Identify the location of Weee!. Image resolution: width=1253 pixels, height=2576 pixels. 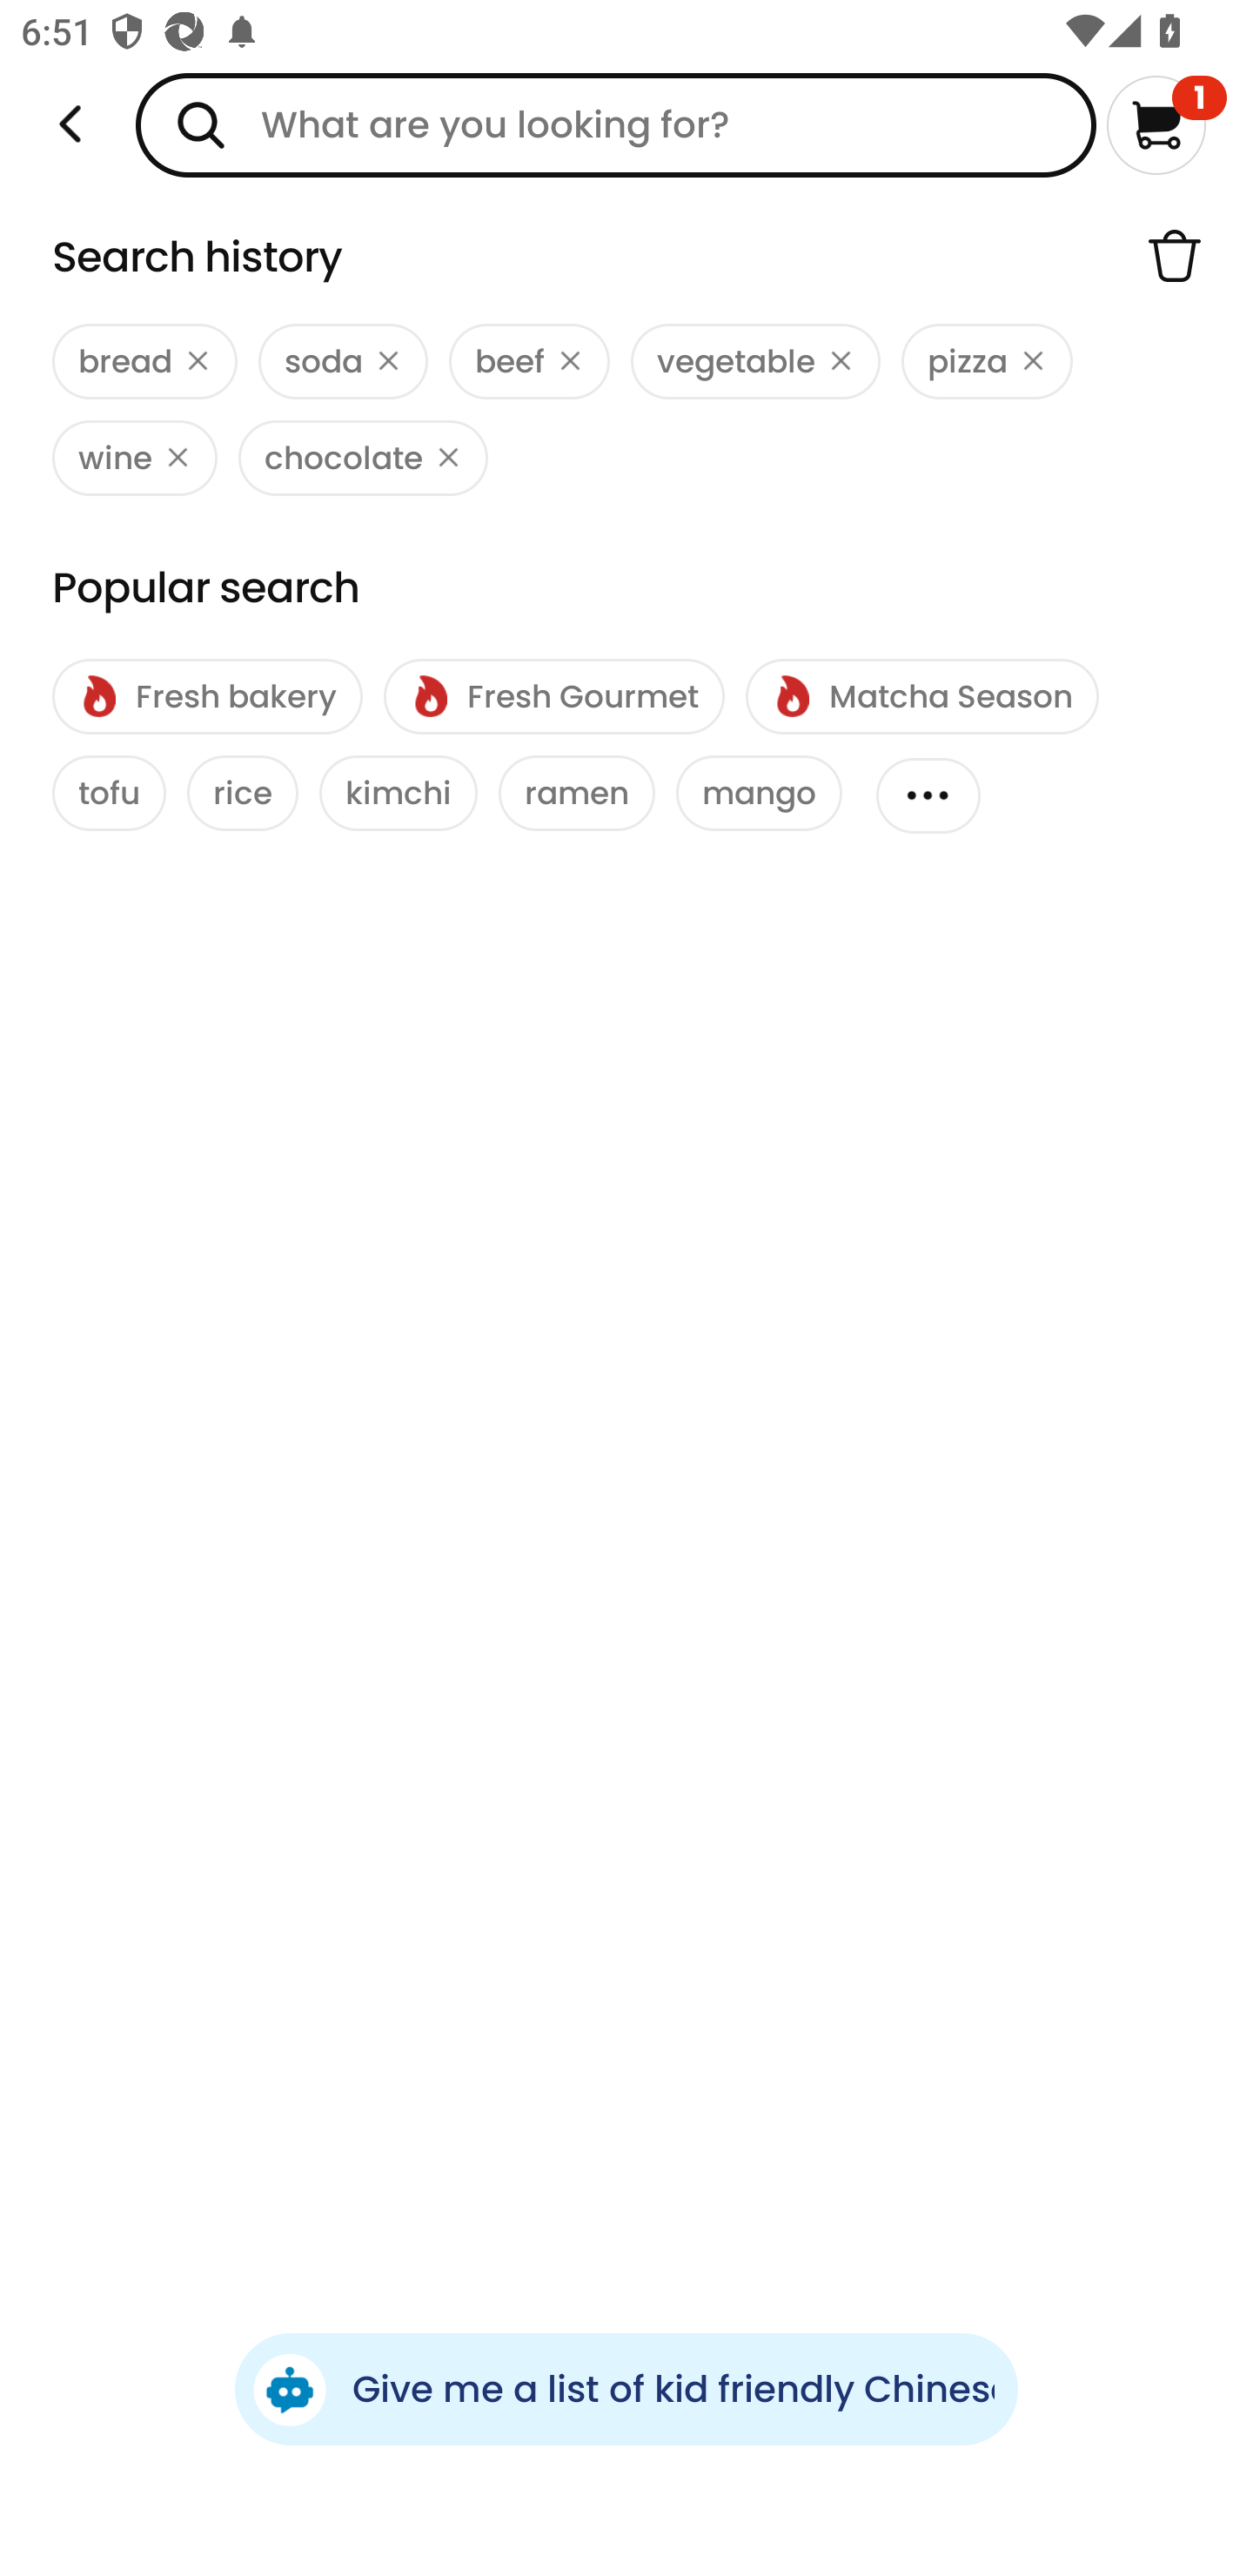
(70, 124).